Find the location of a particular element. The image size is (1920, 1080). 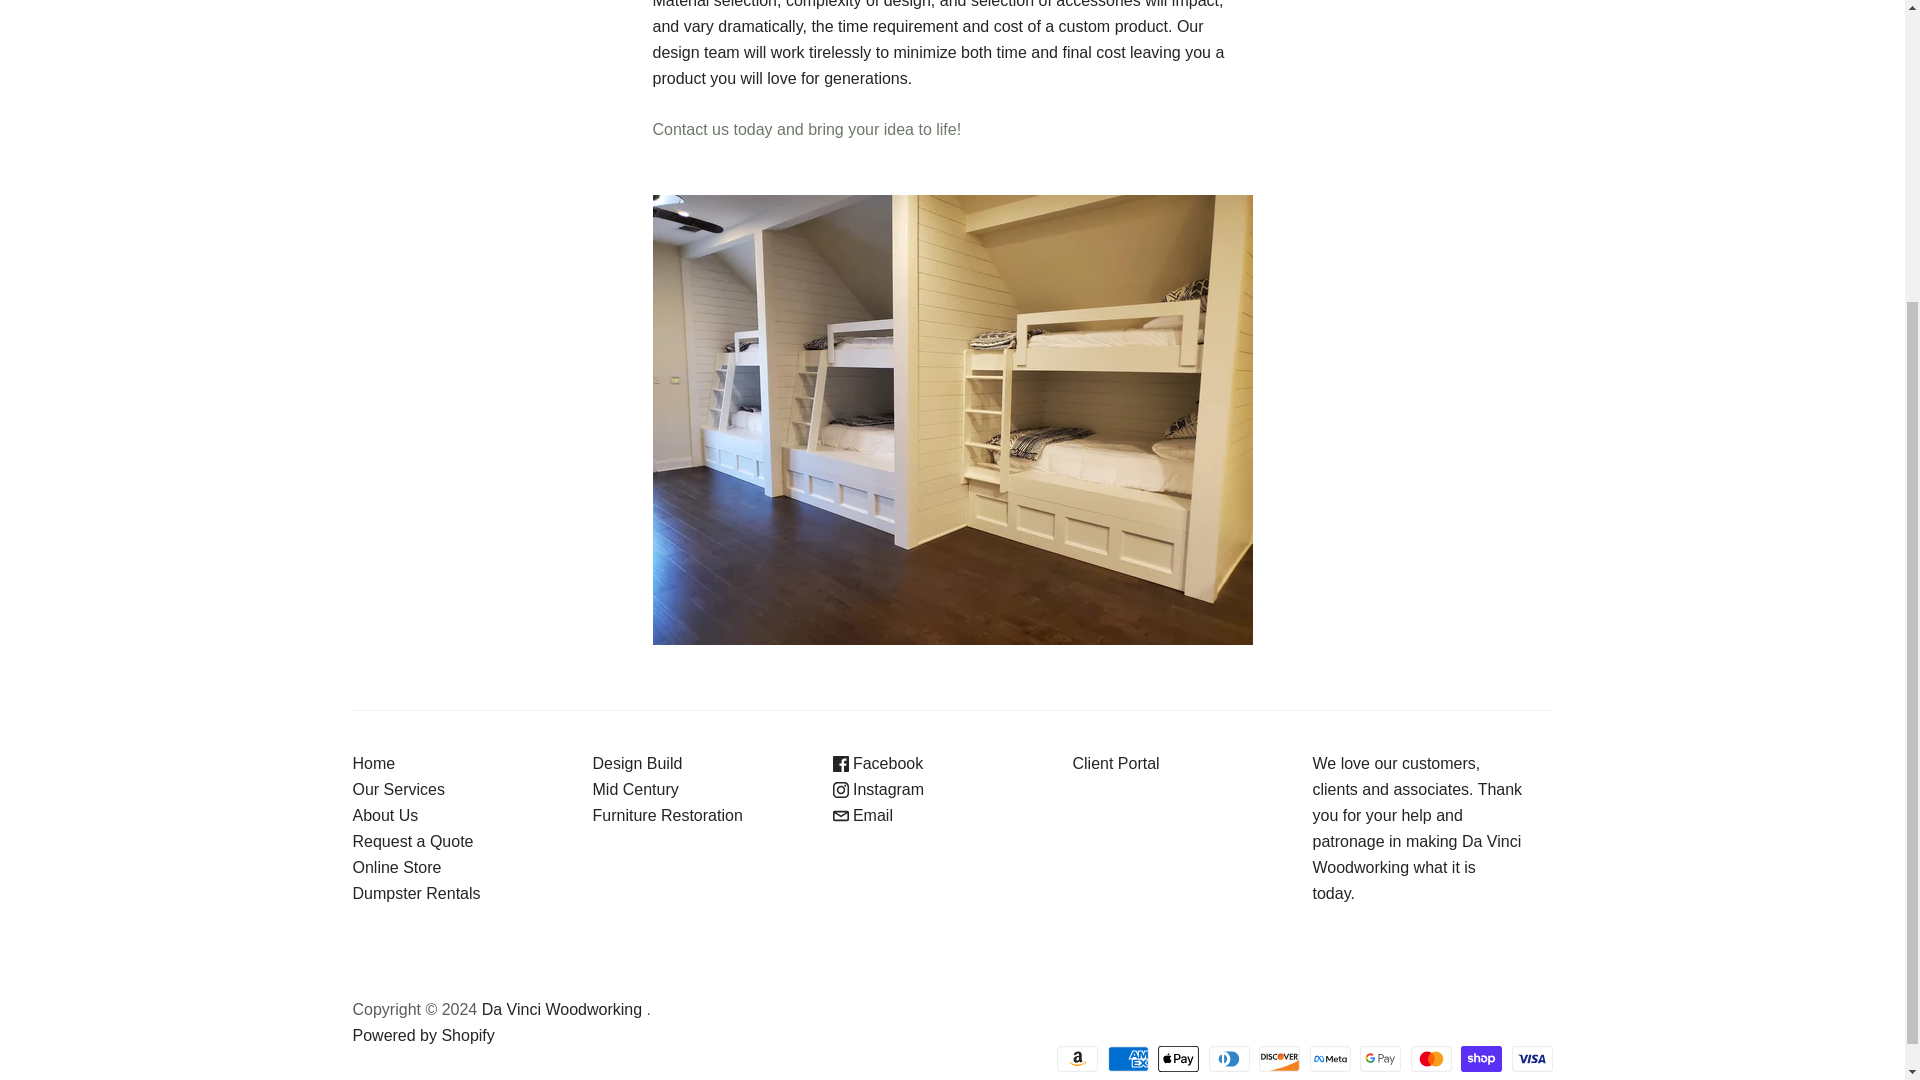

Meta Pay is located at coordinates (1330, 1059).